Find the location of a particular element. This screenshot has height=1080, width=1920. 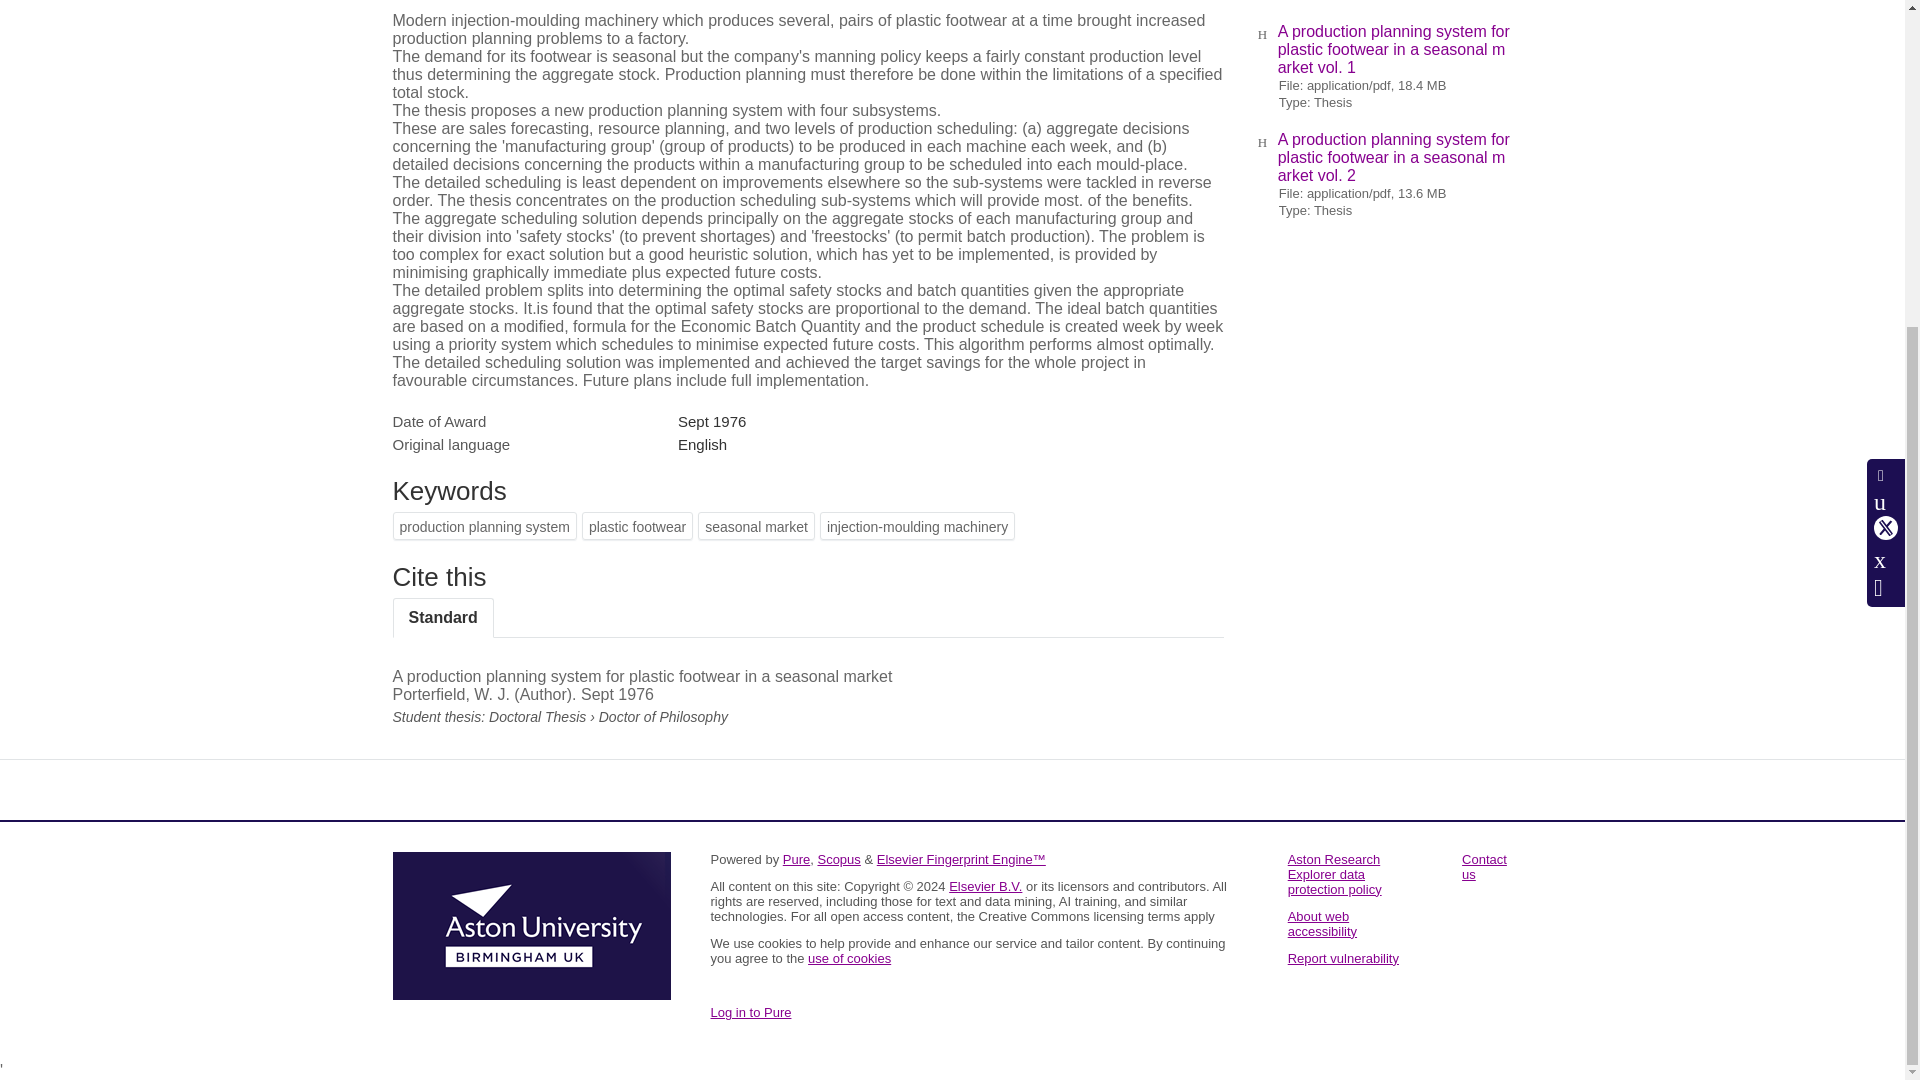

use of cookies is located at coordinates (849, 958).